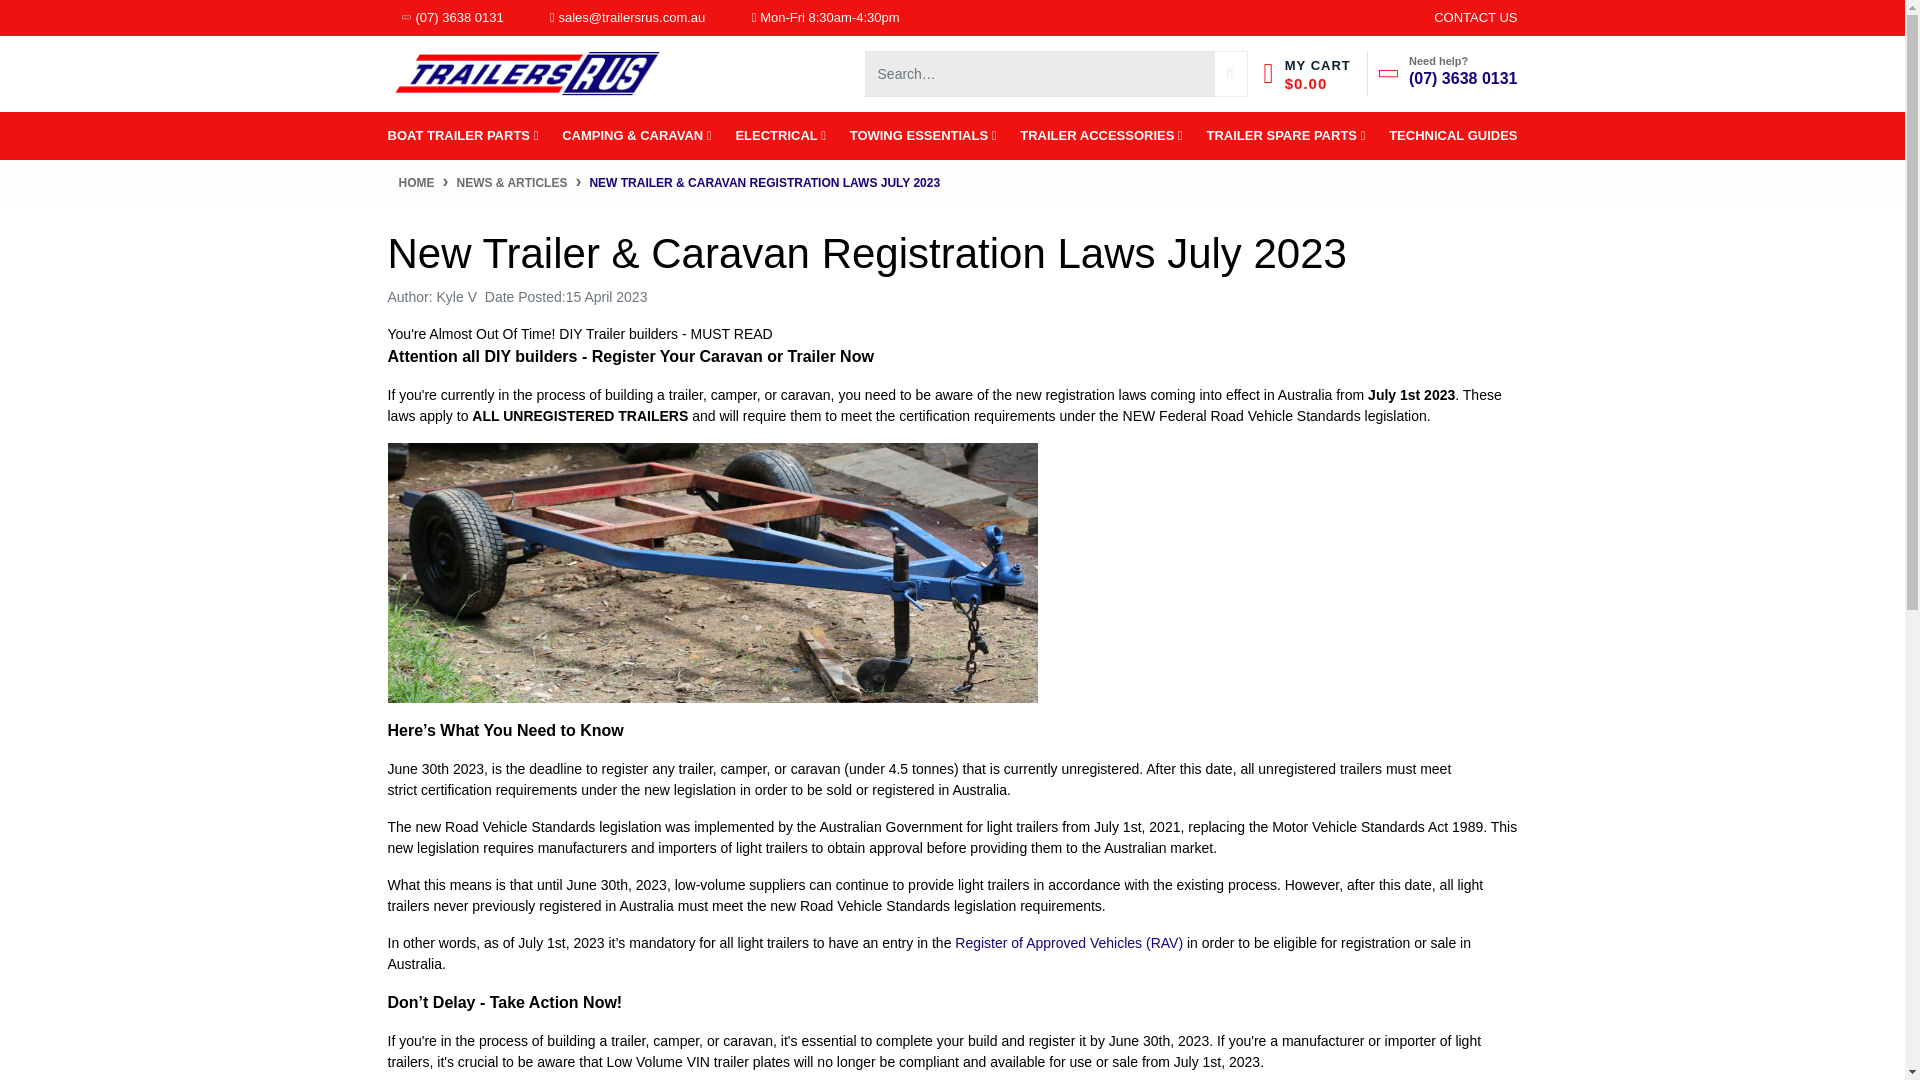 The width and height of the screenshot is (1920, 1080). What do you see at coordinates (467, 136) in the screenshot?
I see `BOAT TRAILER PARTS` at bounding box center [467, 136].